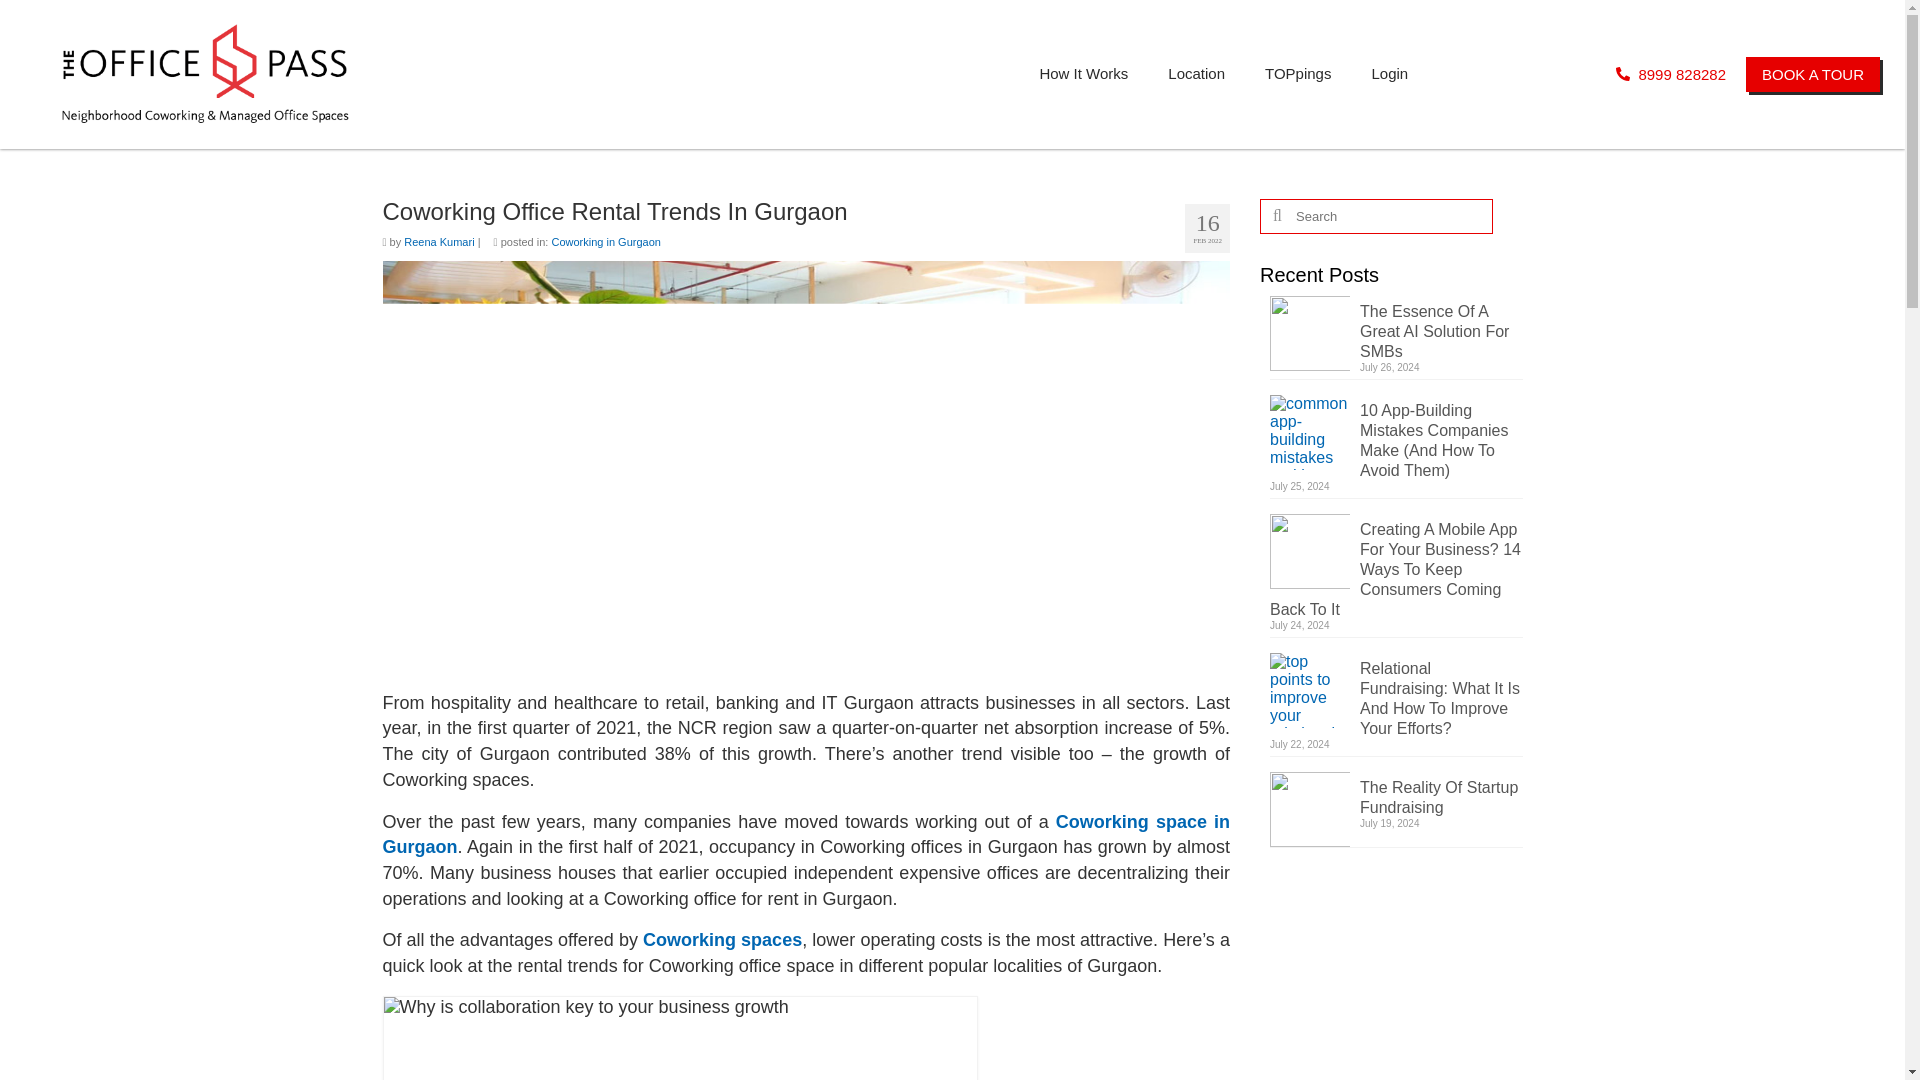  Describe the element at coordinates (1812, 74) in the screenshot. I see `BOOK A TOUR` at that location.